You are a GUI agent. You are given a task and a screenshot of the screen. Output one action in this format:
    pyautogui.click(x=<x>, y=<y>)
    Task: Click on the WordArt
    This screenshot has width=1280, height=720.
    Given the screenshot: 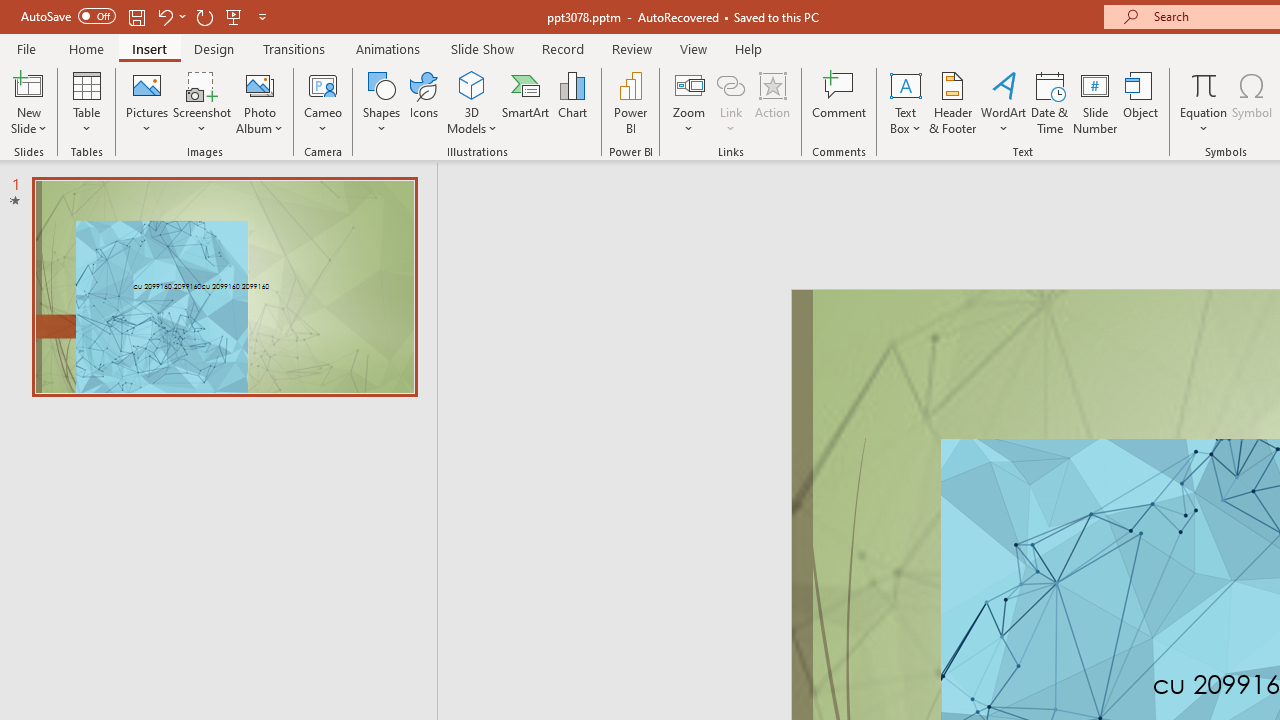 What is the action you would take?
    pyautogui.click(x=1004, y=102)
    